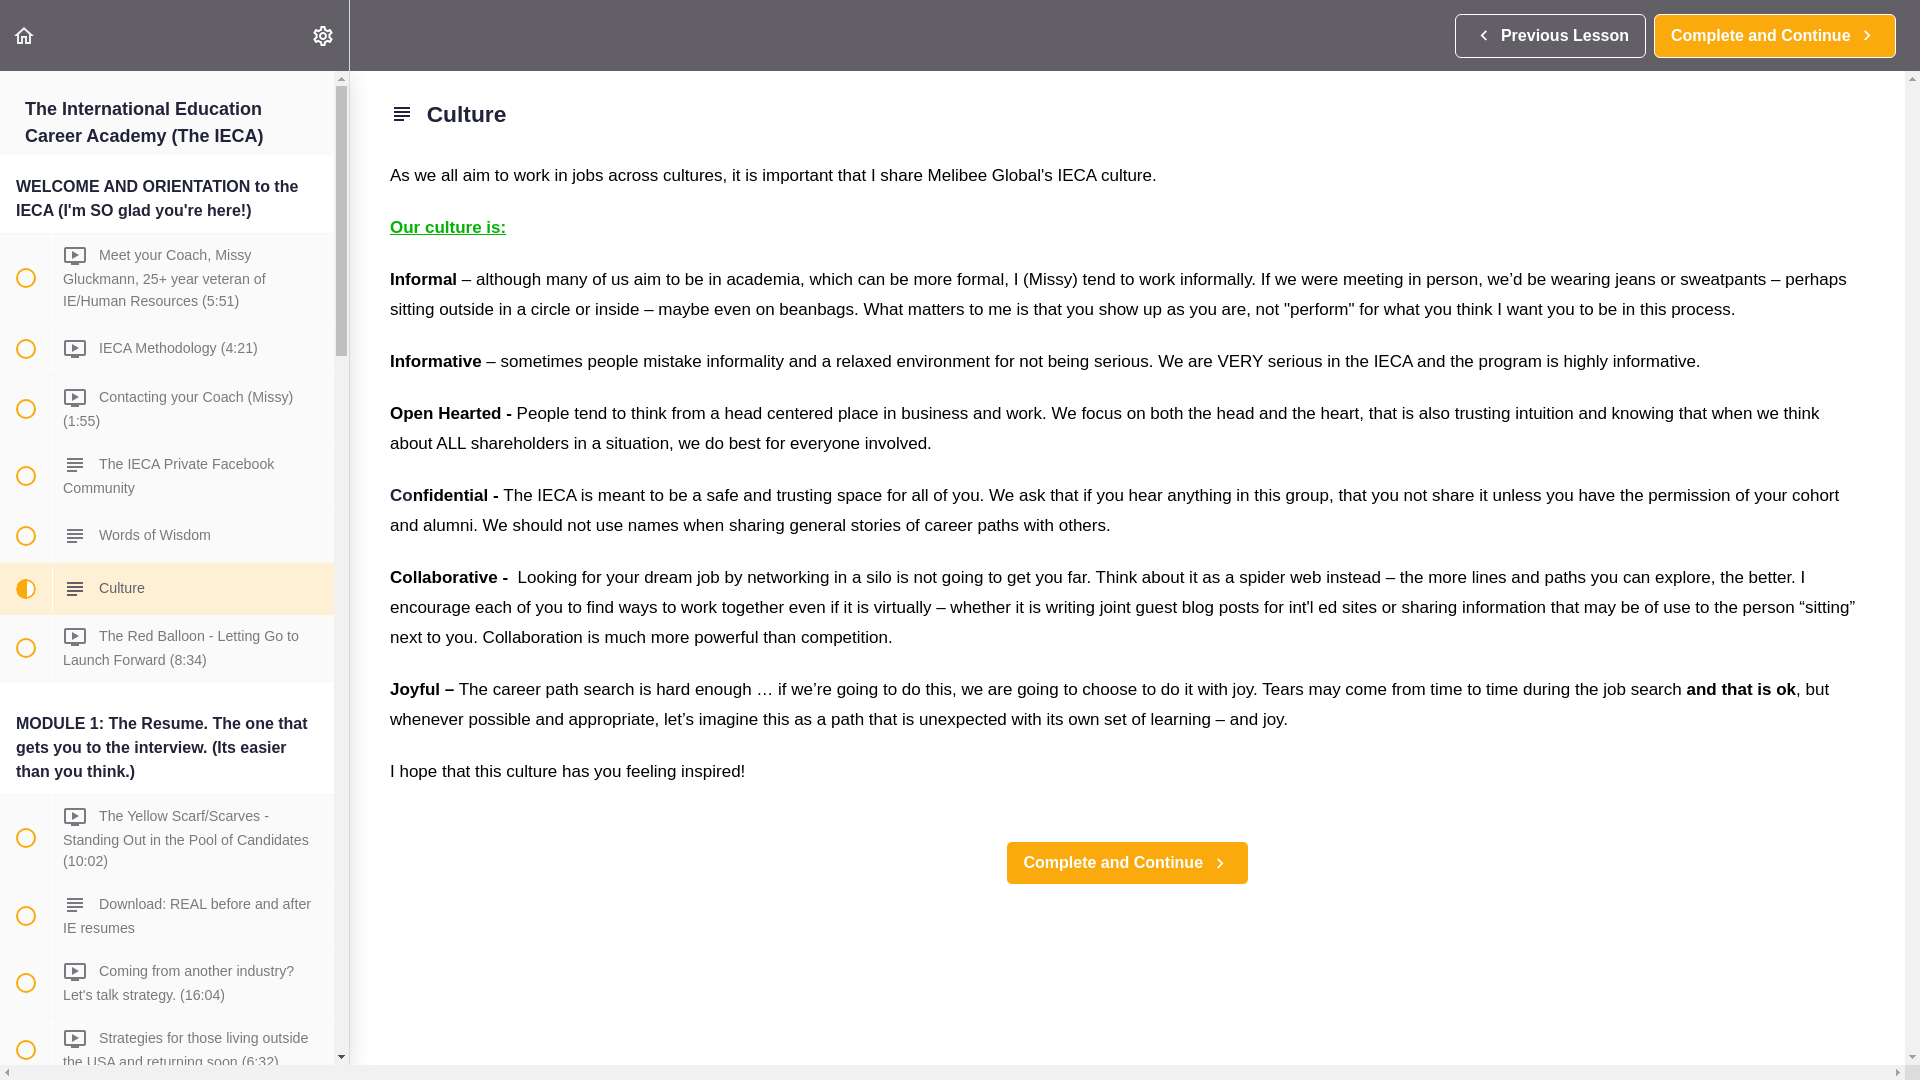 The image size is (1920, 1080). I want to click on   The IECA Private Facebook Community, so click(167, 475).